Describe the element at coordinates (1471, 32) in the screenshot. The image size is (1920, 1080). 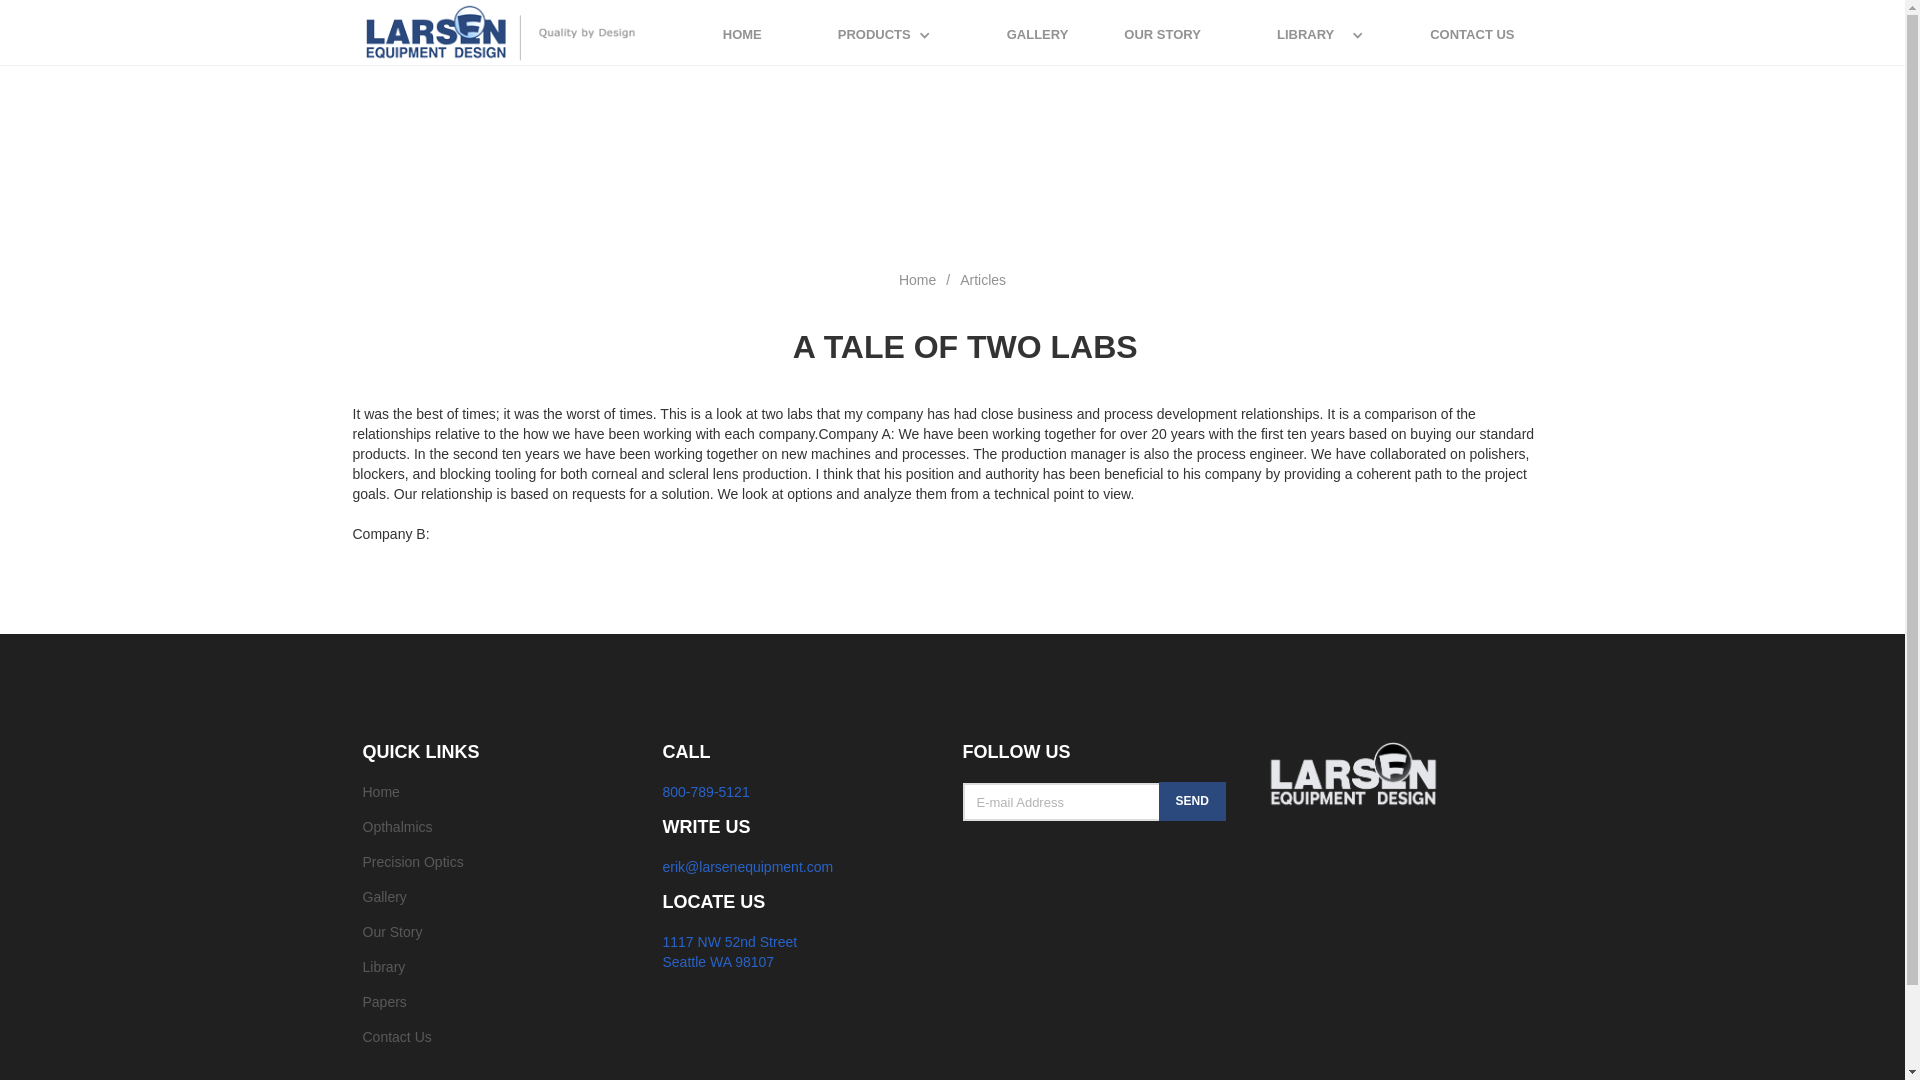
I see `CONTACT US` at that location.